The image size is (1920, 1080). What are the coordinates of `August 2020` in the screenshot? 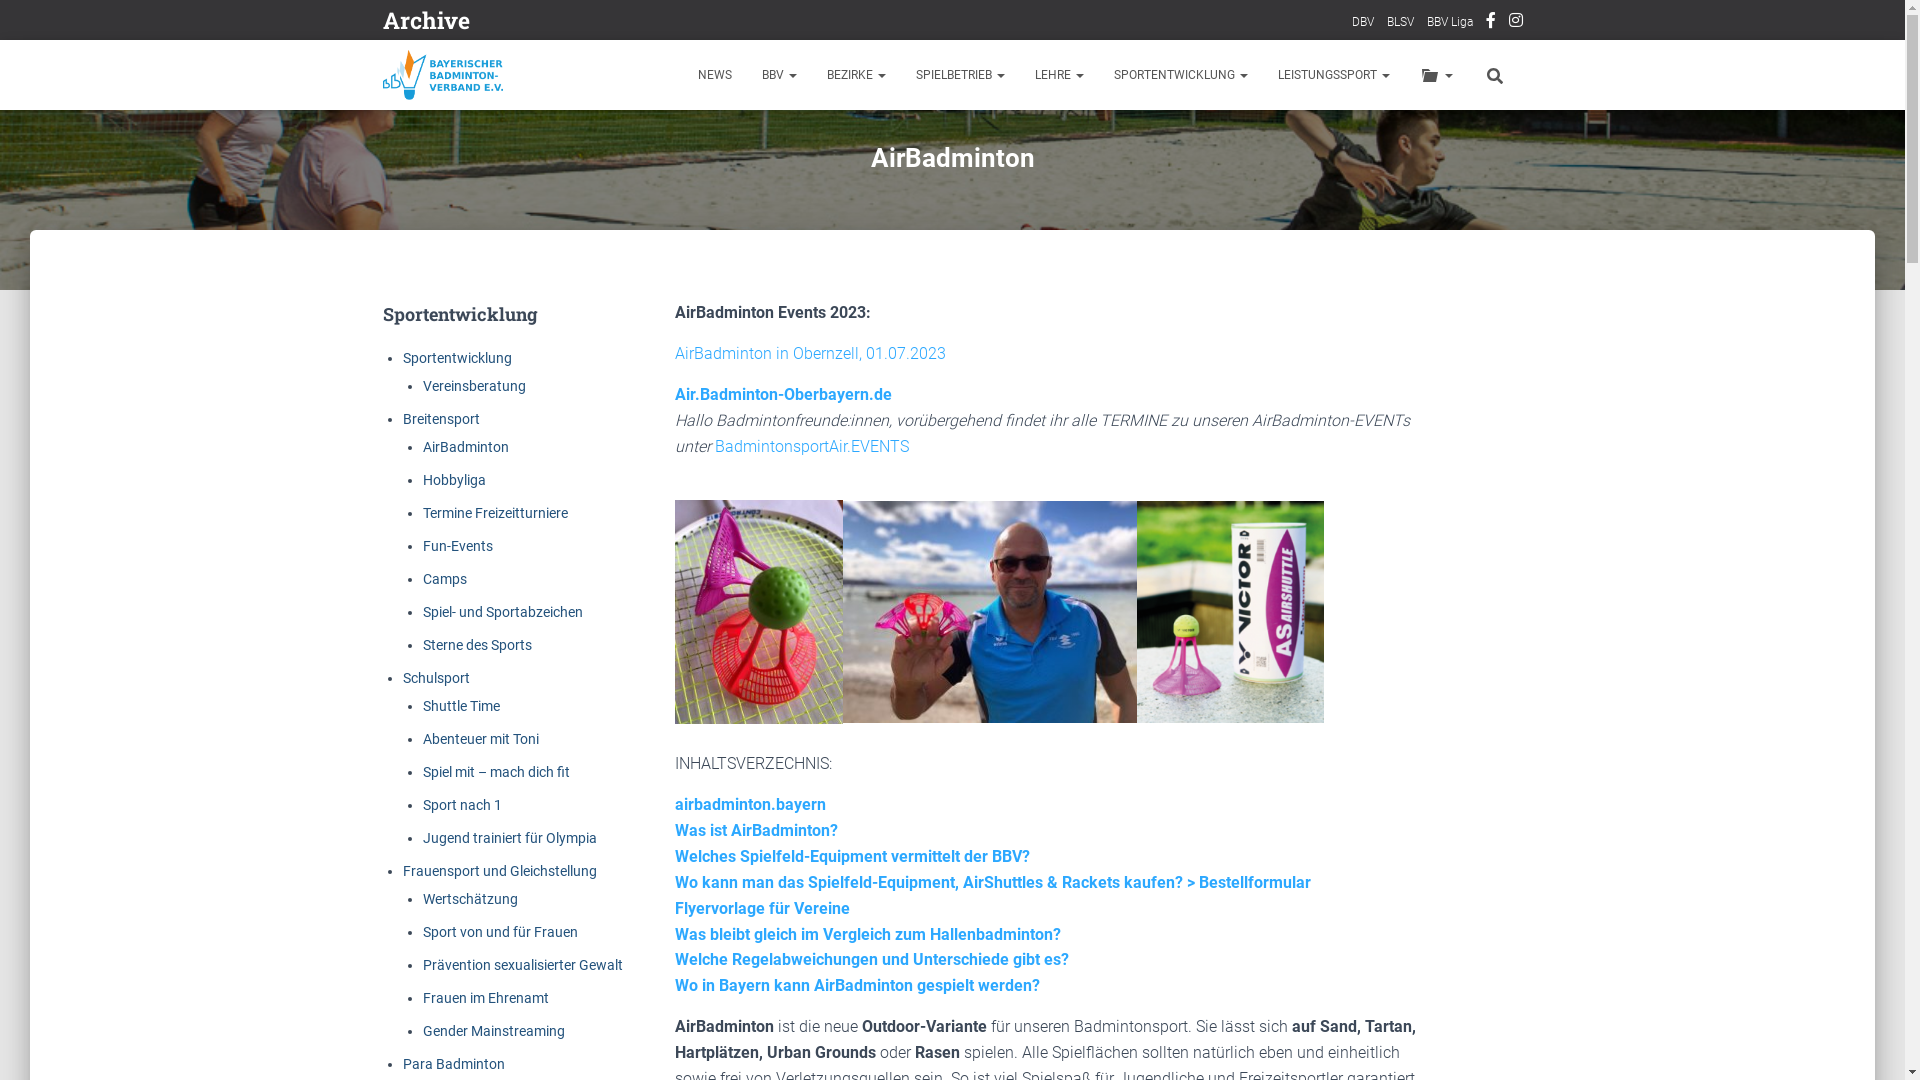 It's located at (731, 304).